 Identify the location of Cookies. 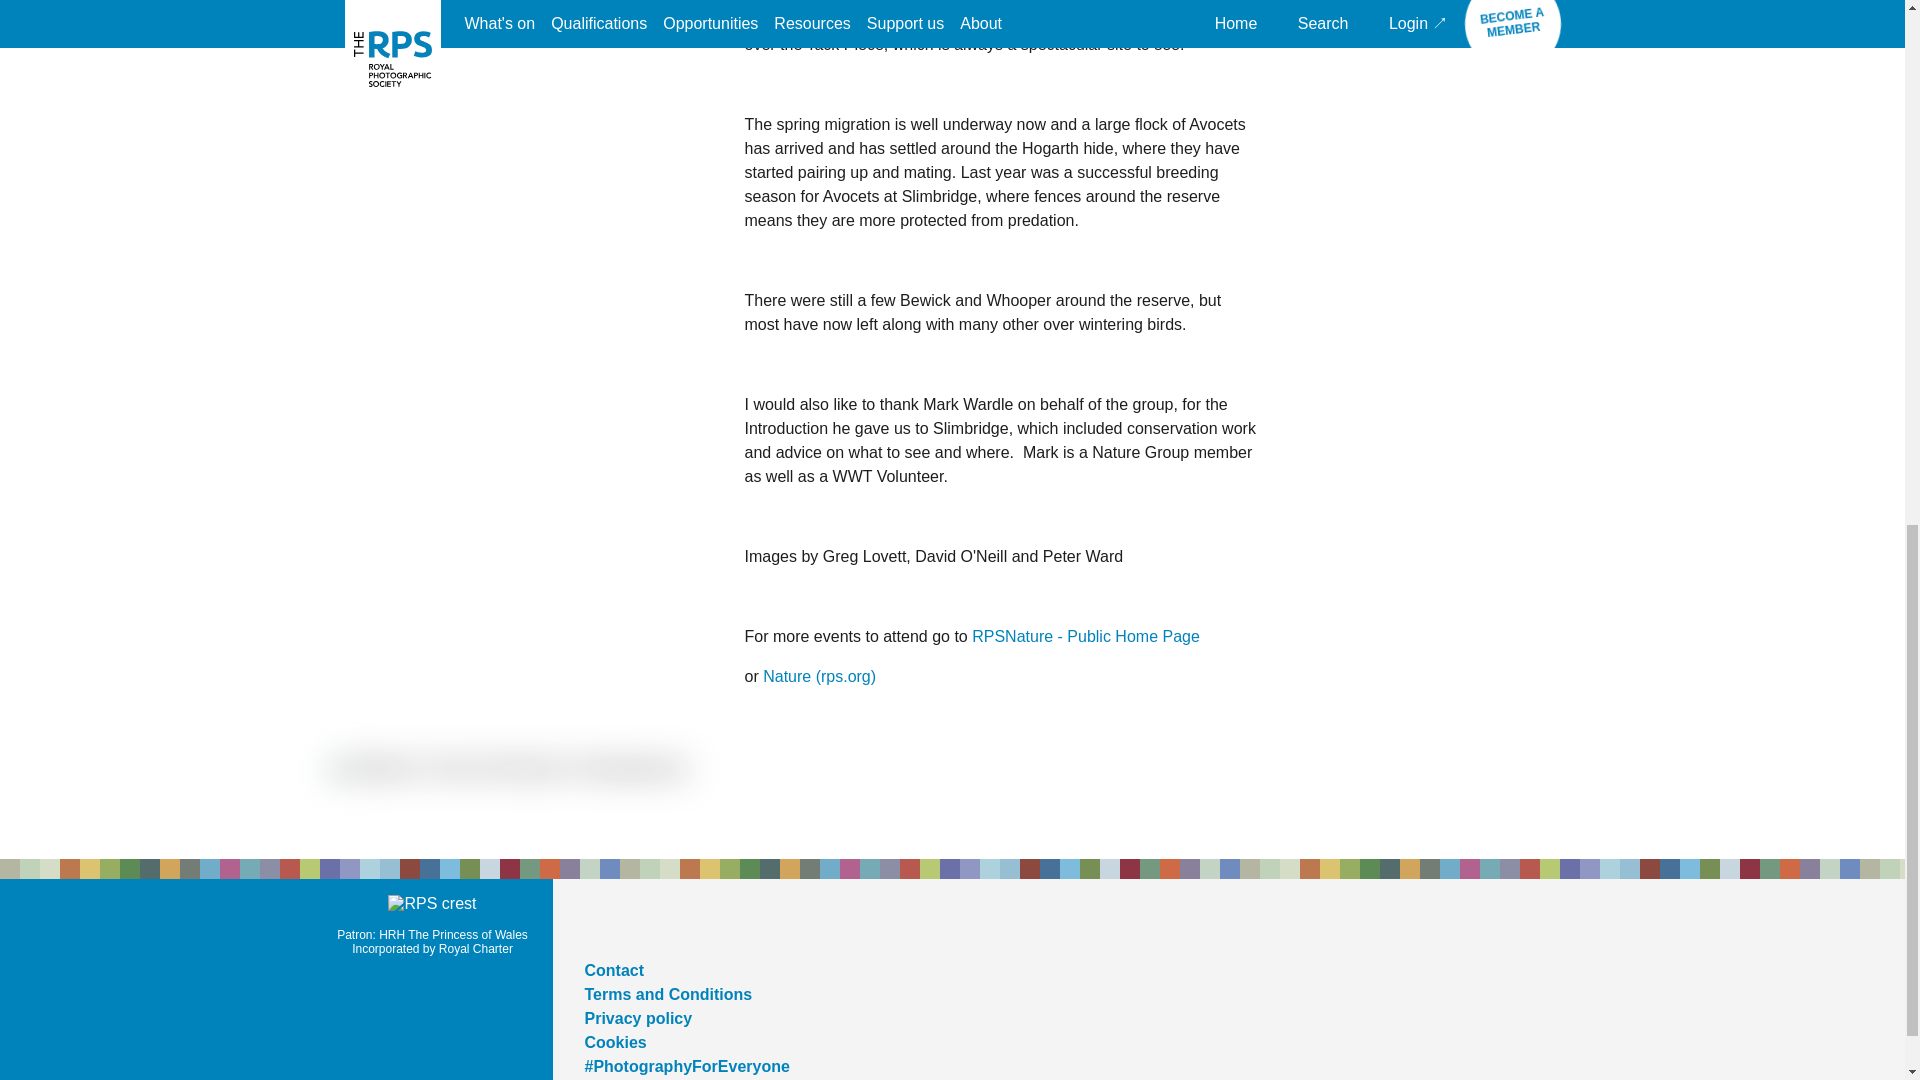
(614, 1042).